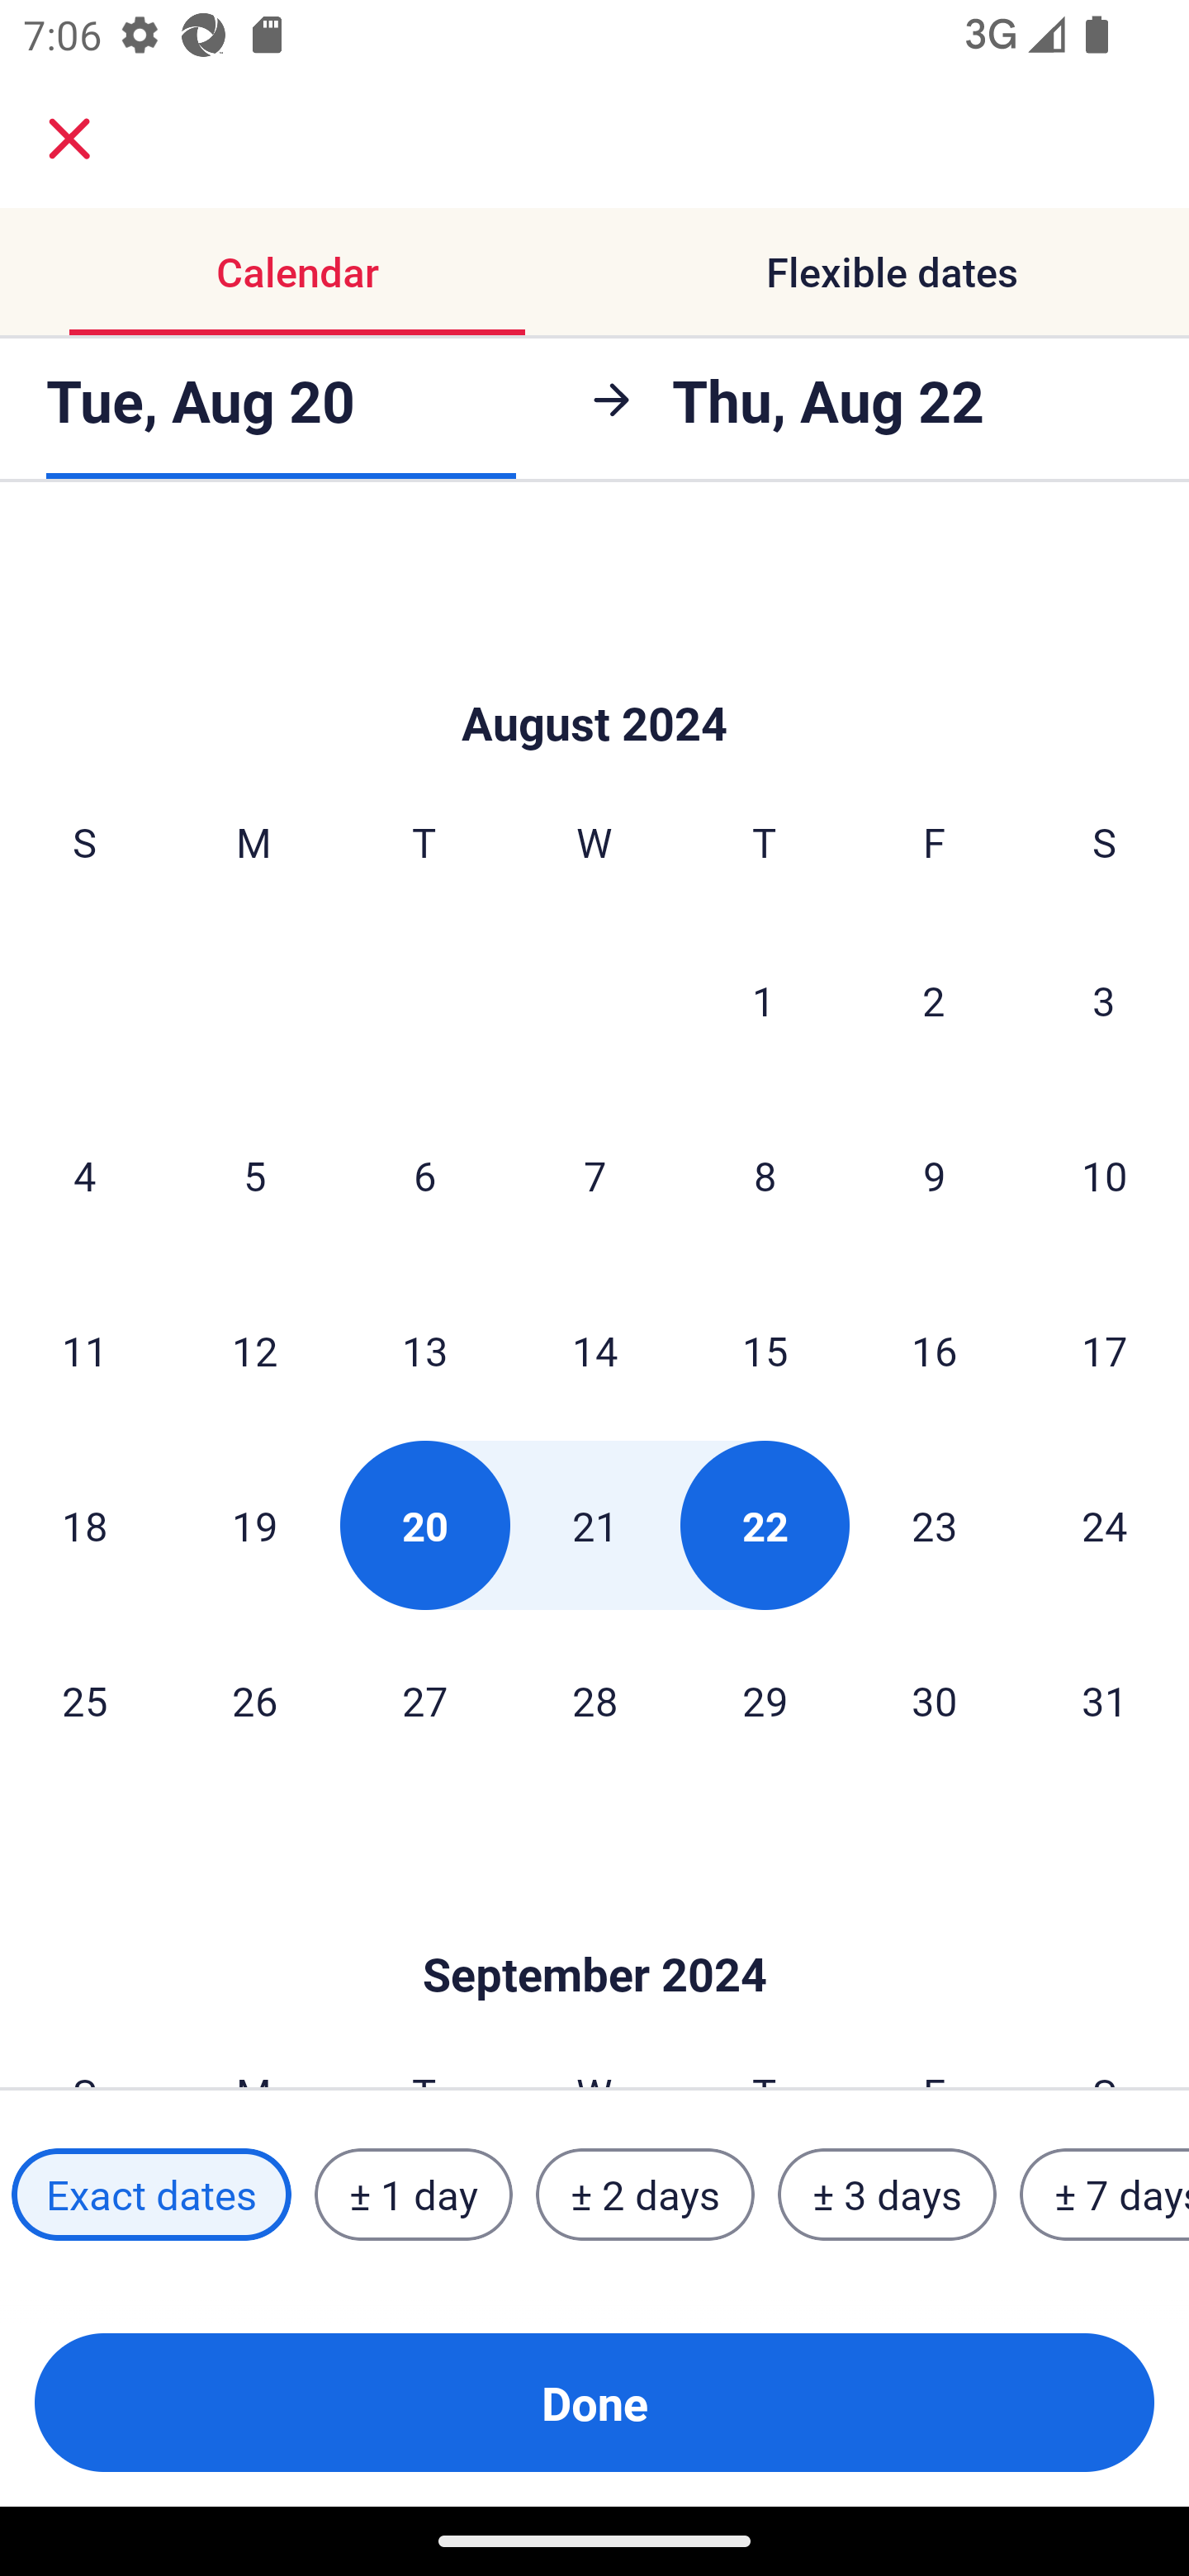 The image size is (1189, 2576). I want to click on 29 Thursday, August 29, 2024, so click(765, 1700).